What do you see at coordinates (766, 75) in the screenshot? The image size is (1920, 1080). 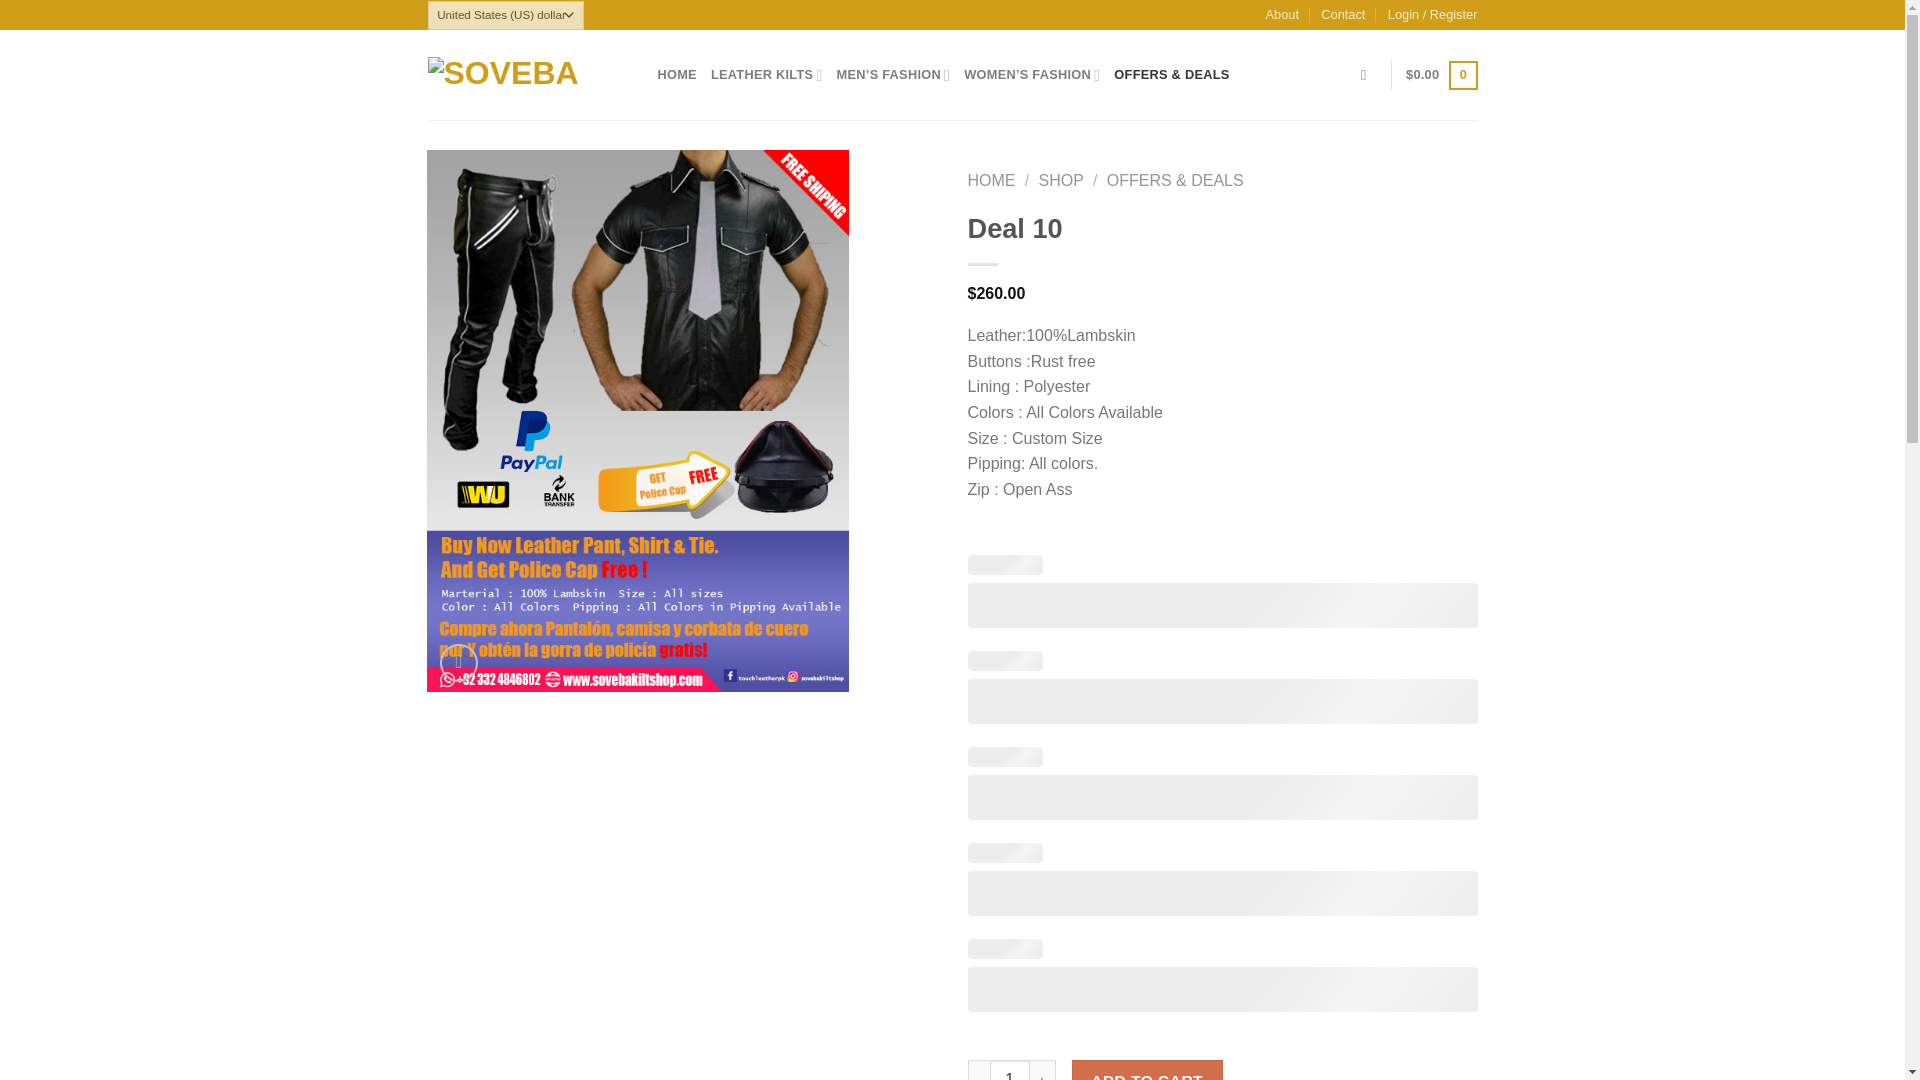 I see `LEATHER KILTS` at bounding box center [766, 75].